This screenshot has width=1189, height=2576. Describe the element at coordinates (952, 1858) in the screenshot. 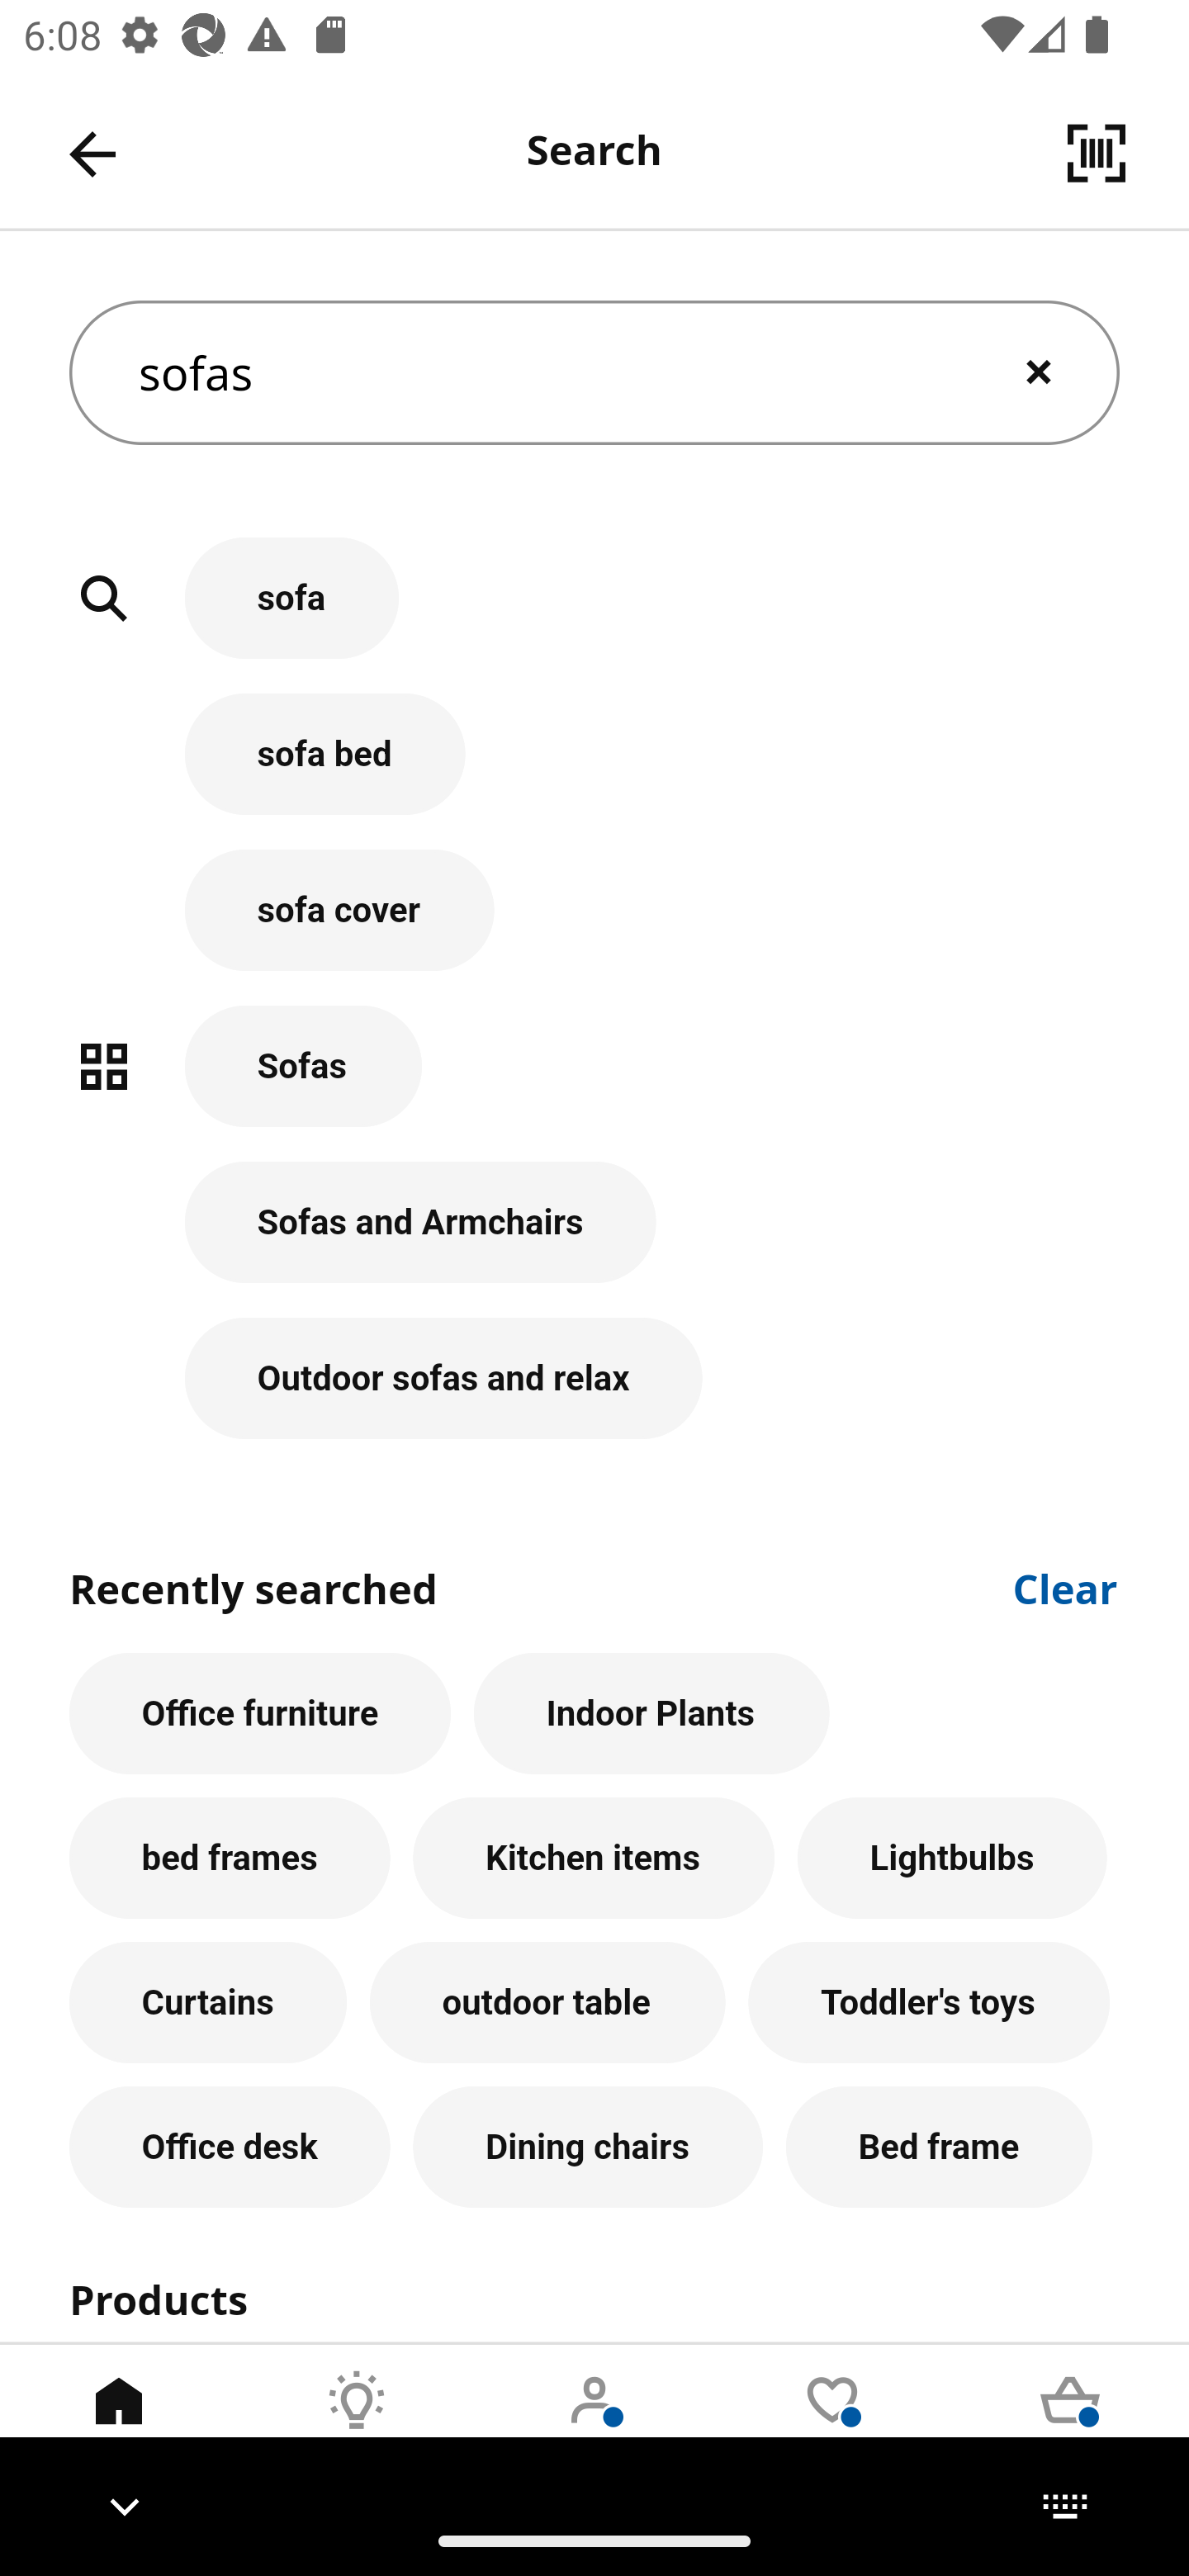

I see `Lightbulbs` at that location.